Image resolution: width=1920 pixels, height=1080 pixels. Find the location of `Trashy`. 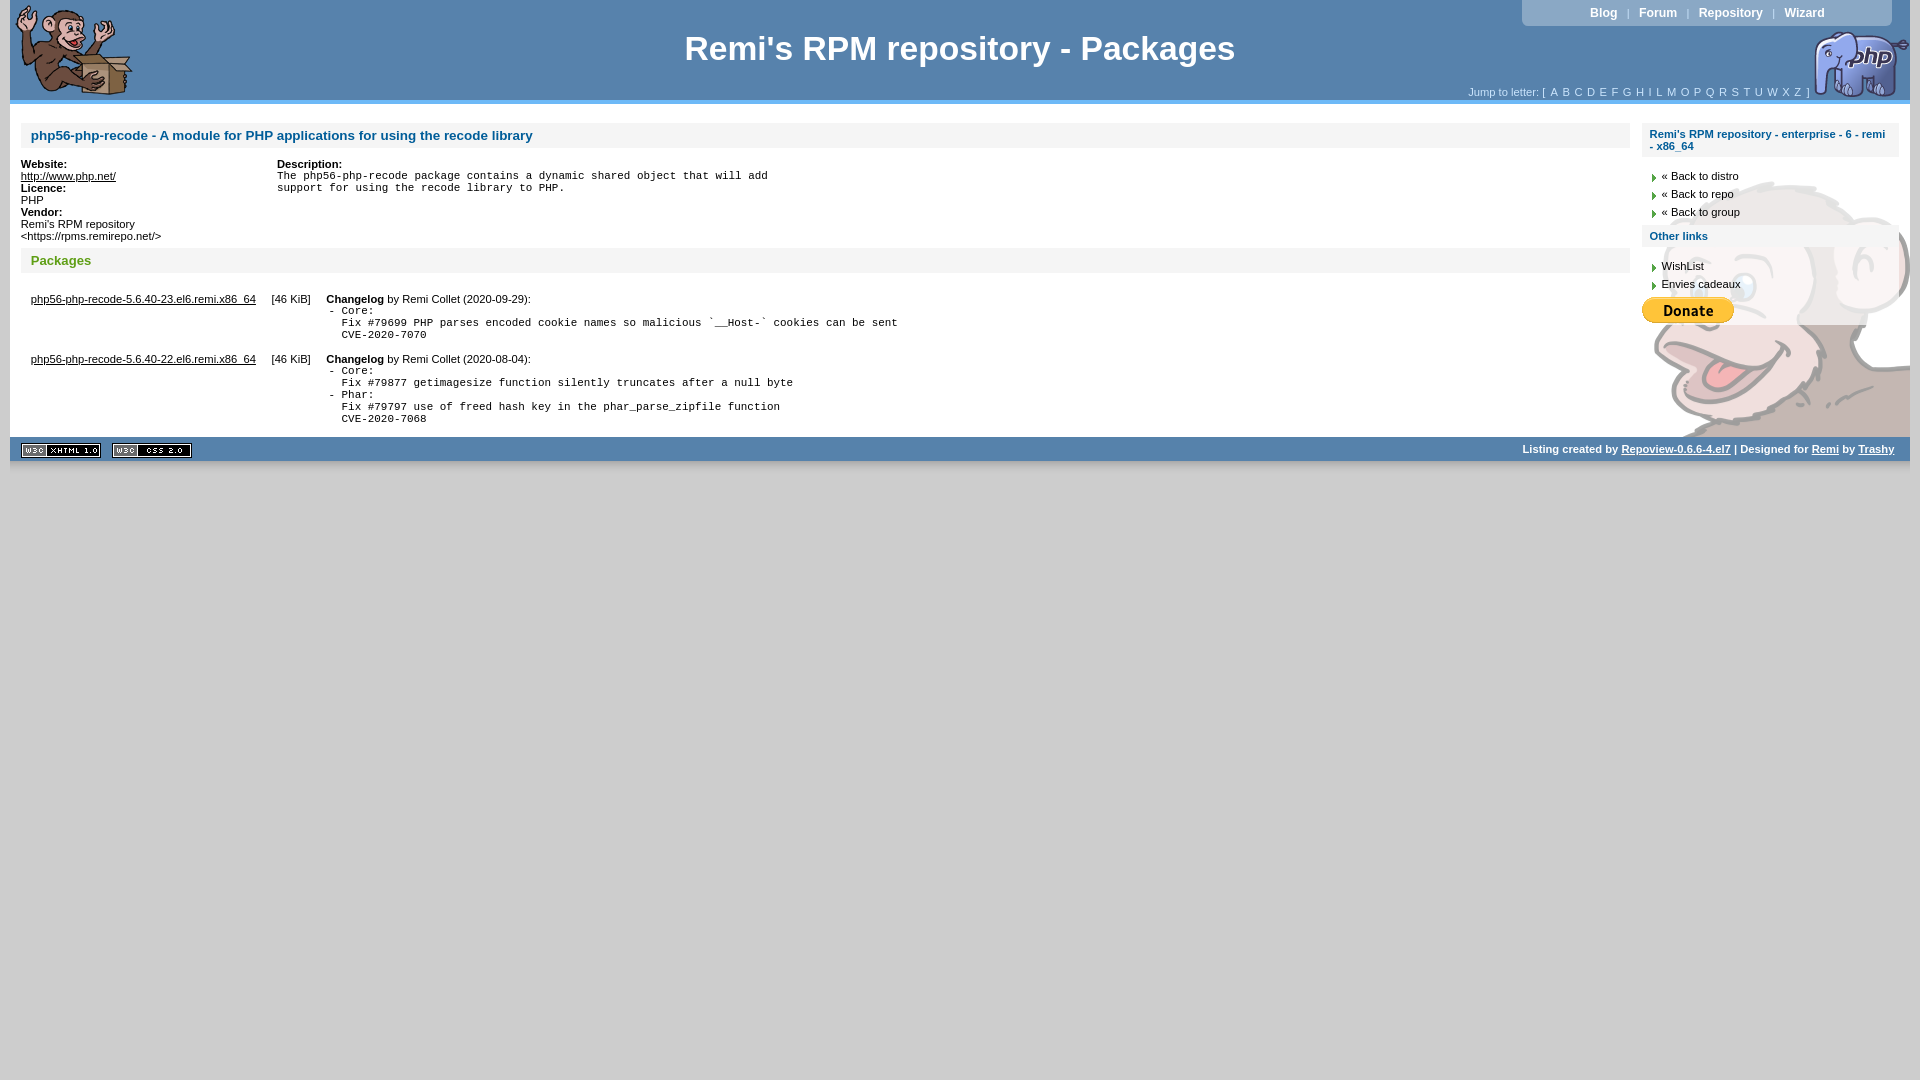

Trashy is located at coordinates (1876, 449).